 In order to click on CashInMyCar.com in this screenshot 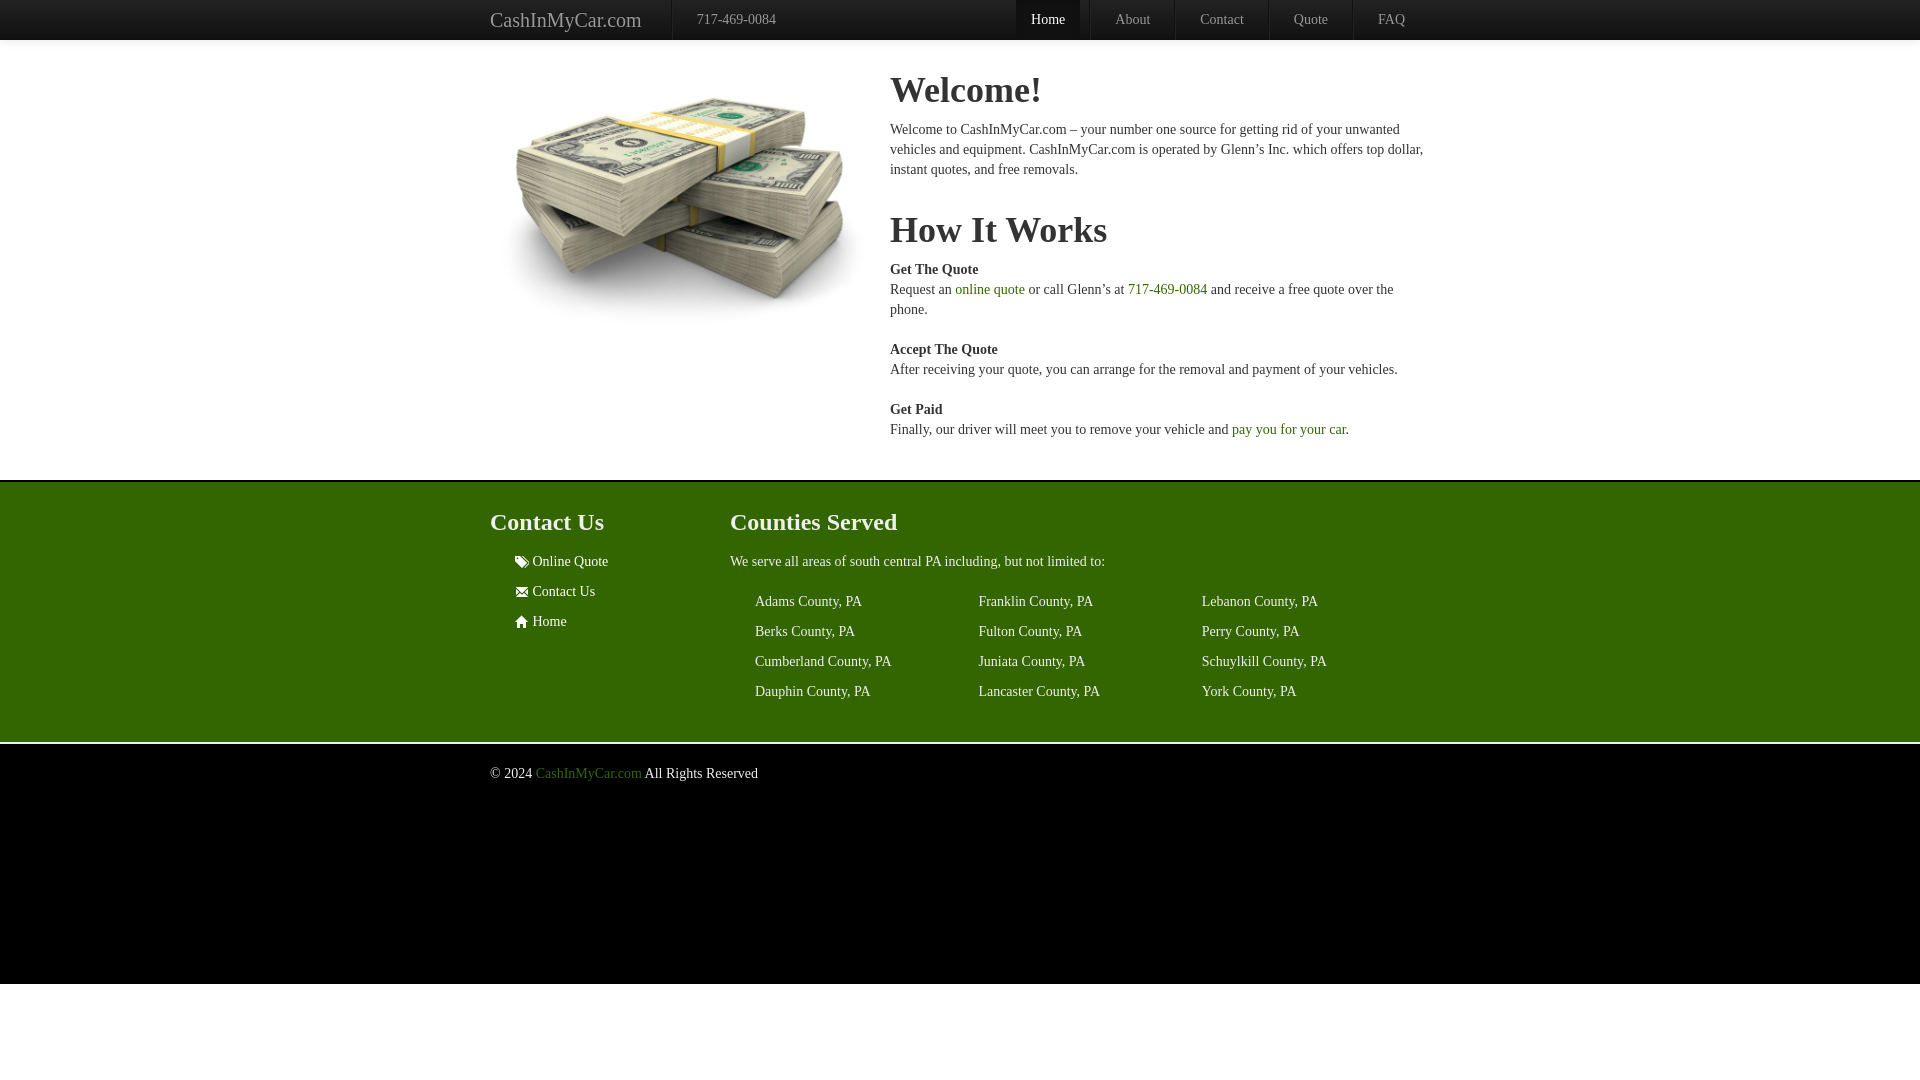, I will do `click(588, 772)`.